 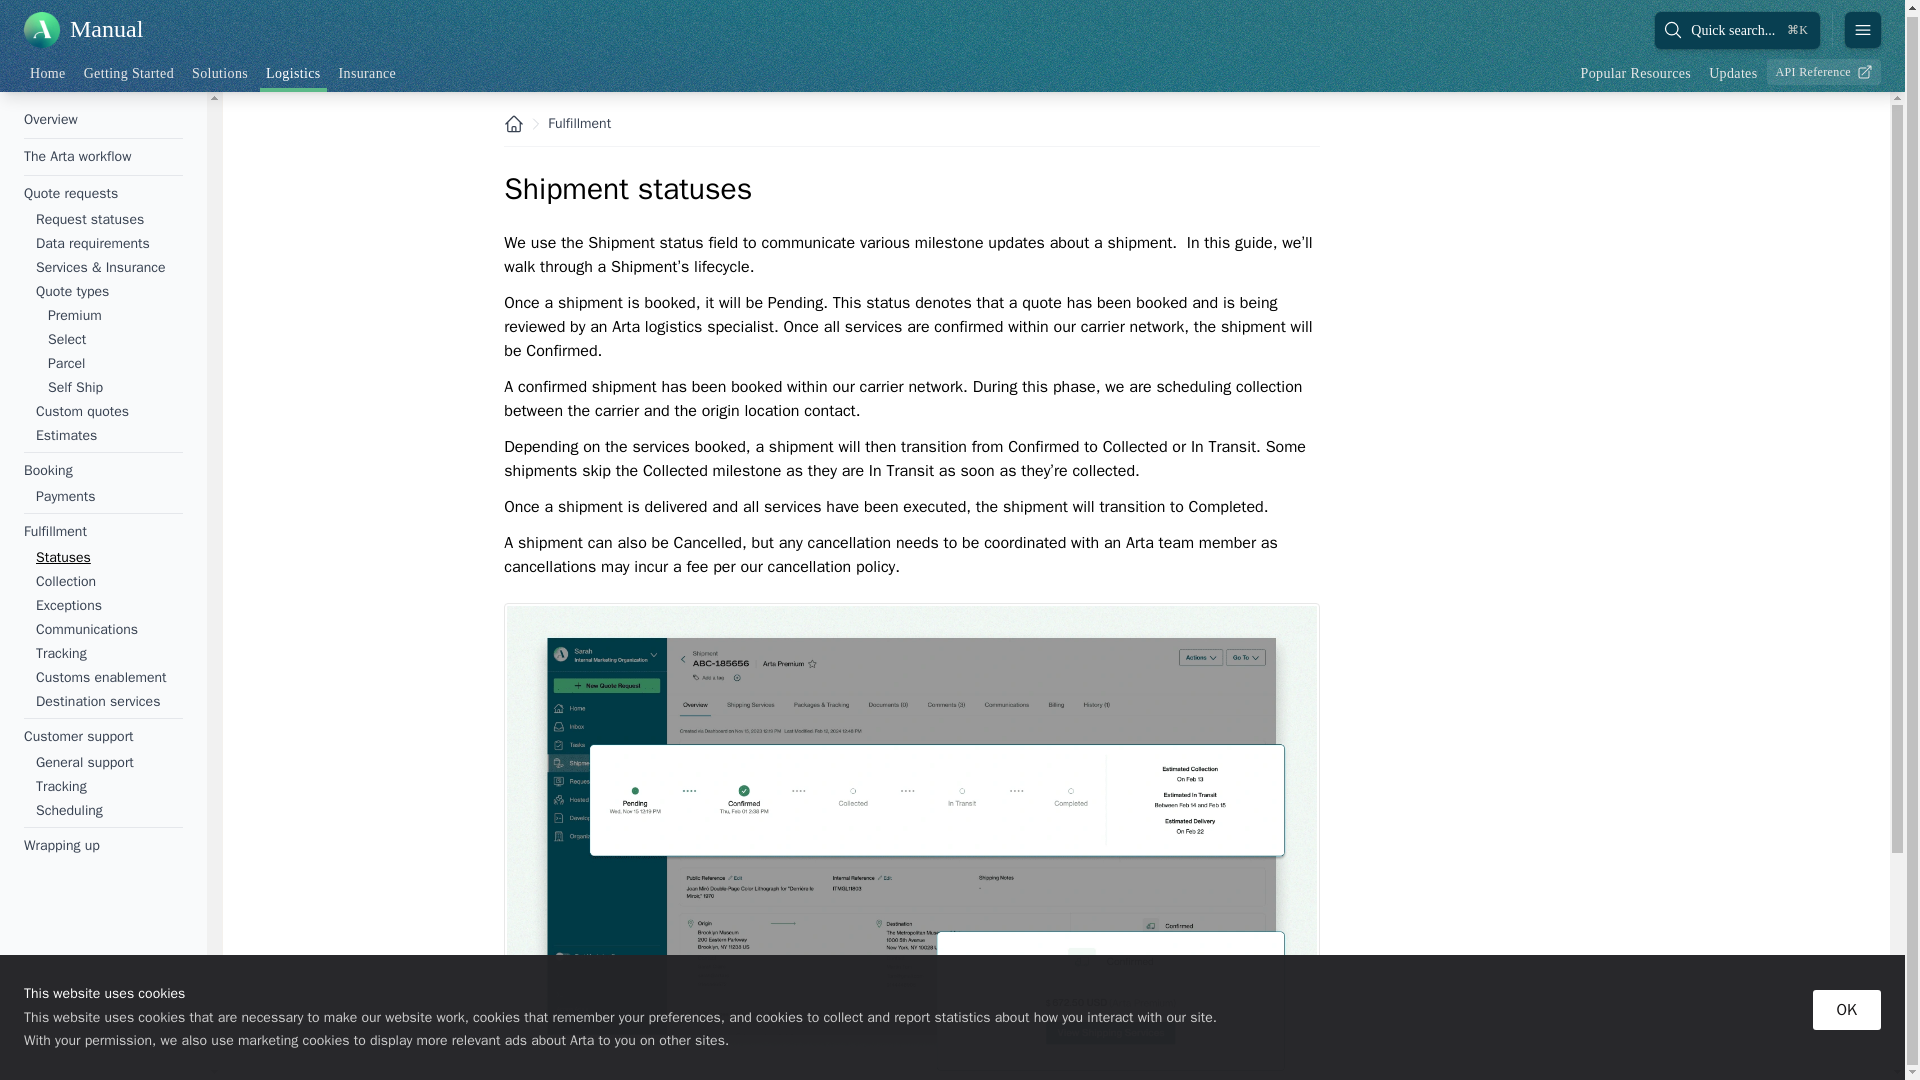 What do you see at coordinates (129, 72) in the screenshot?
I see `Getting Started` at bounding box center [129, 72].